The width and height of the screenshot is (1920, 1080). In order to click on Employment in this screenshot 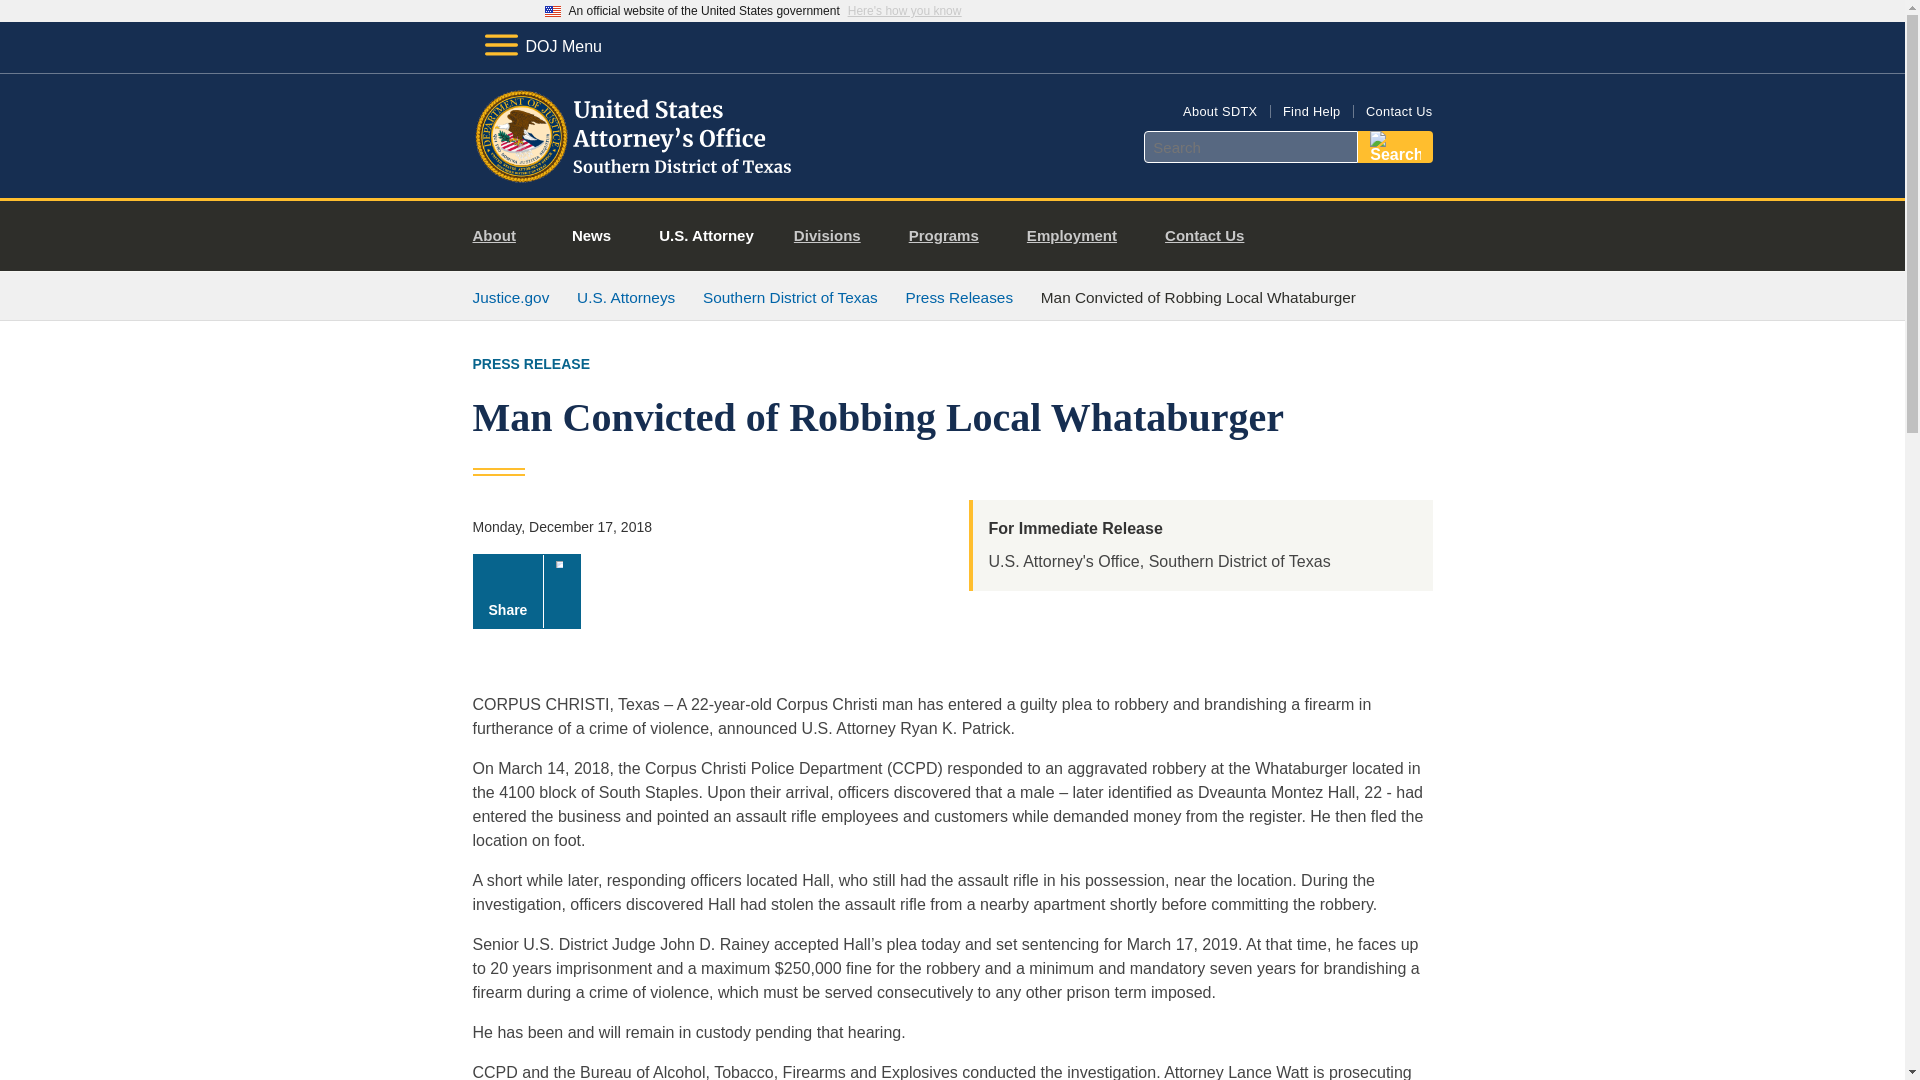, I will do `click(1080, 236)`.